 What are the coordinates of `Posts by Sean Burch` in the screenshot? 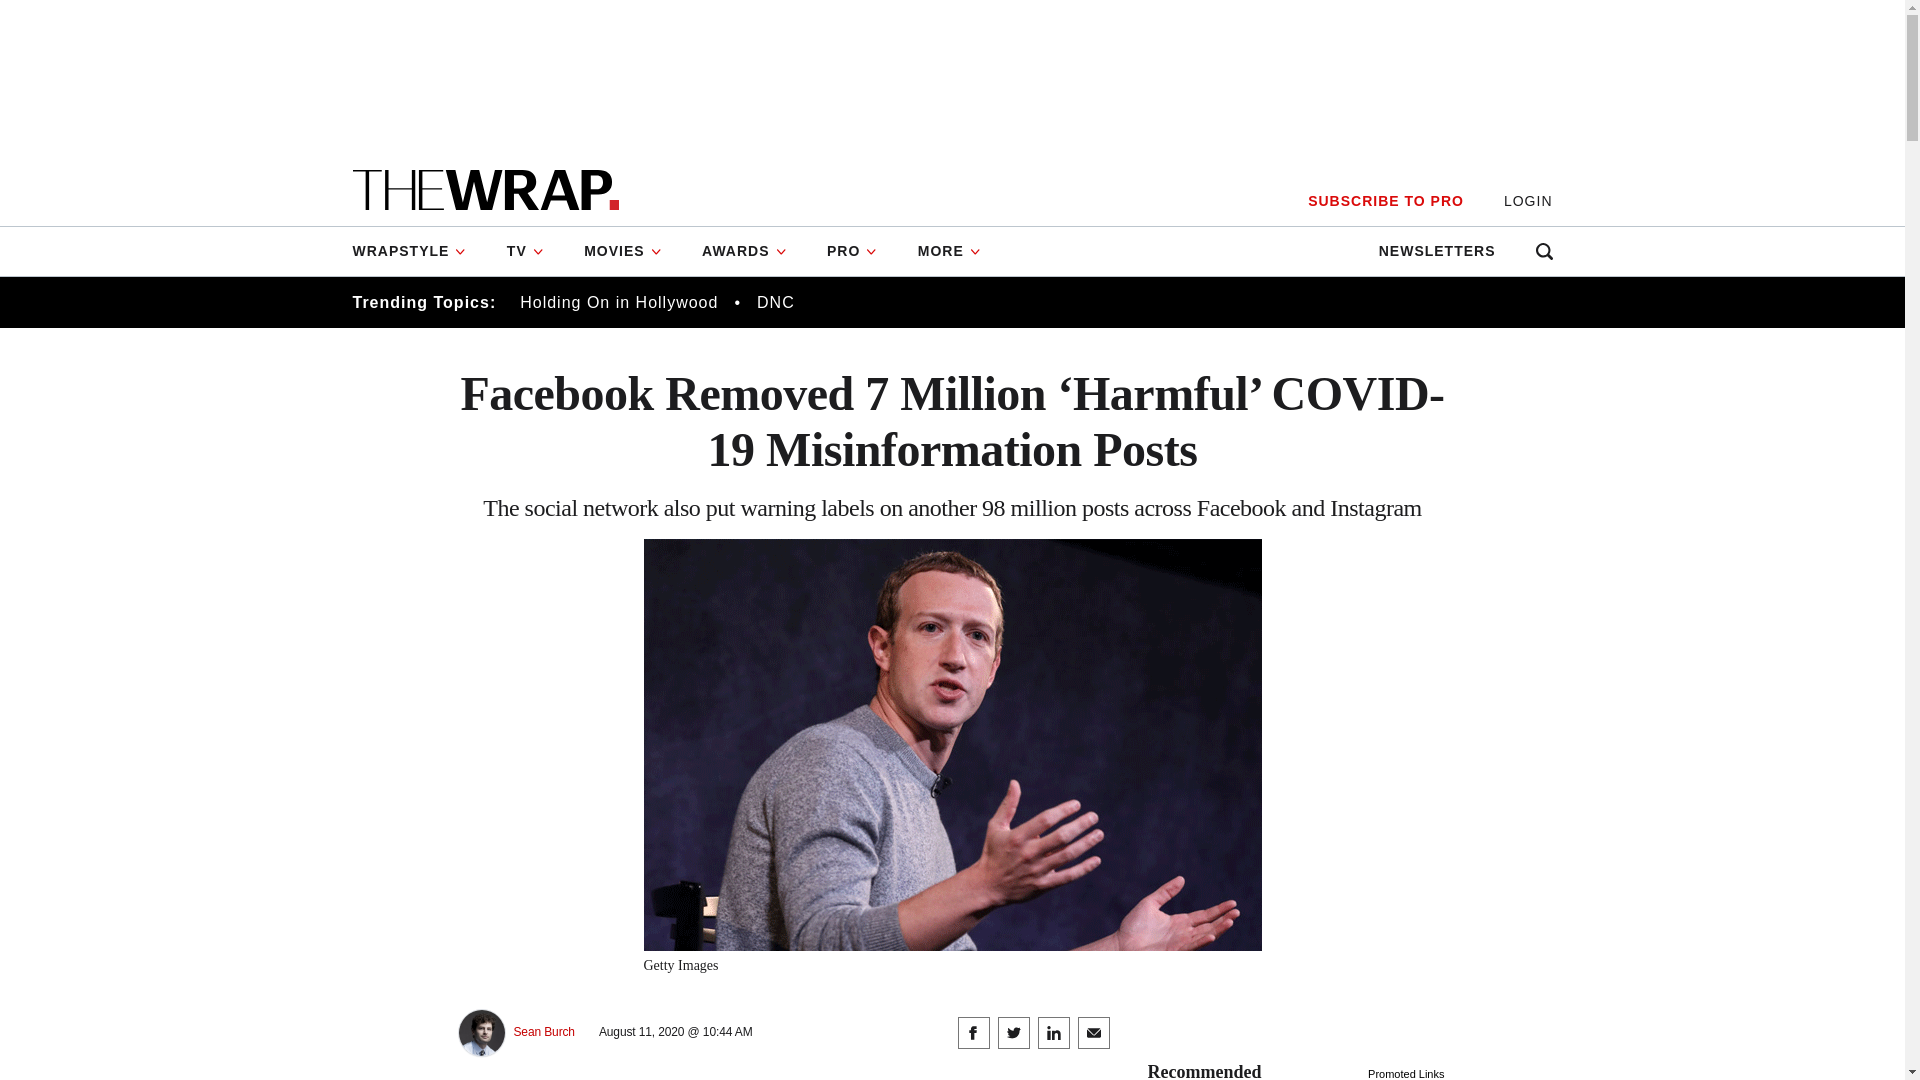 It's located at (544, 1032).